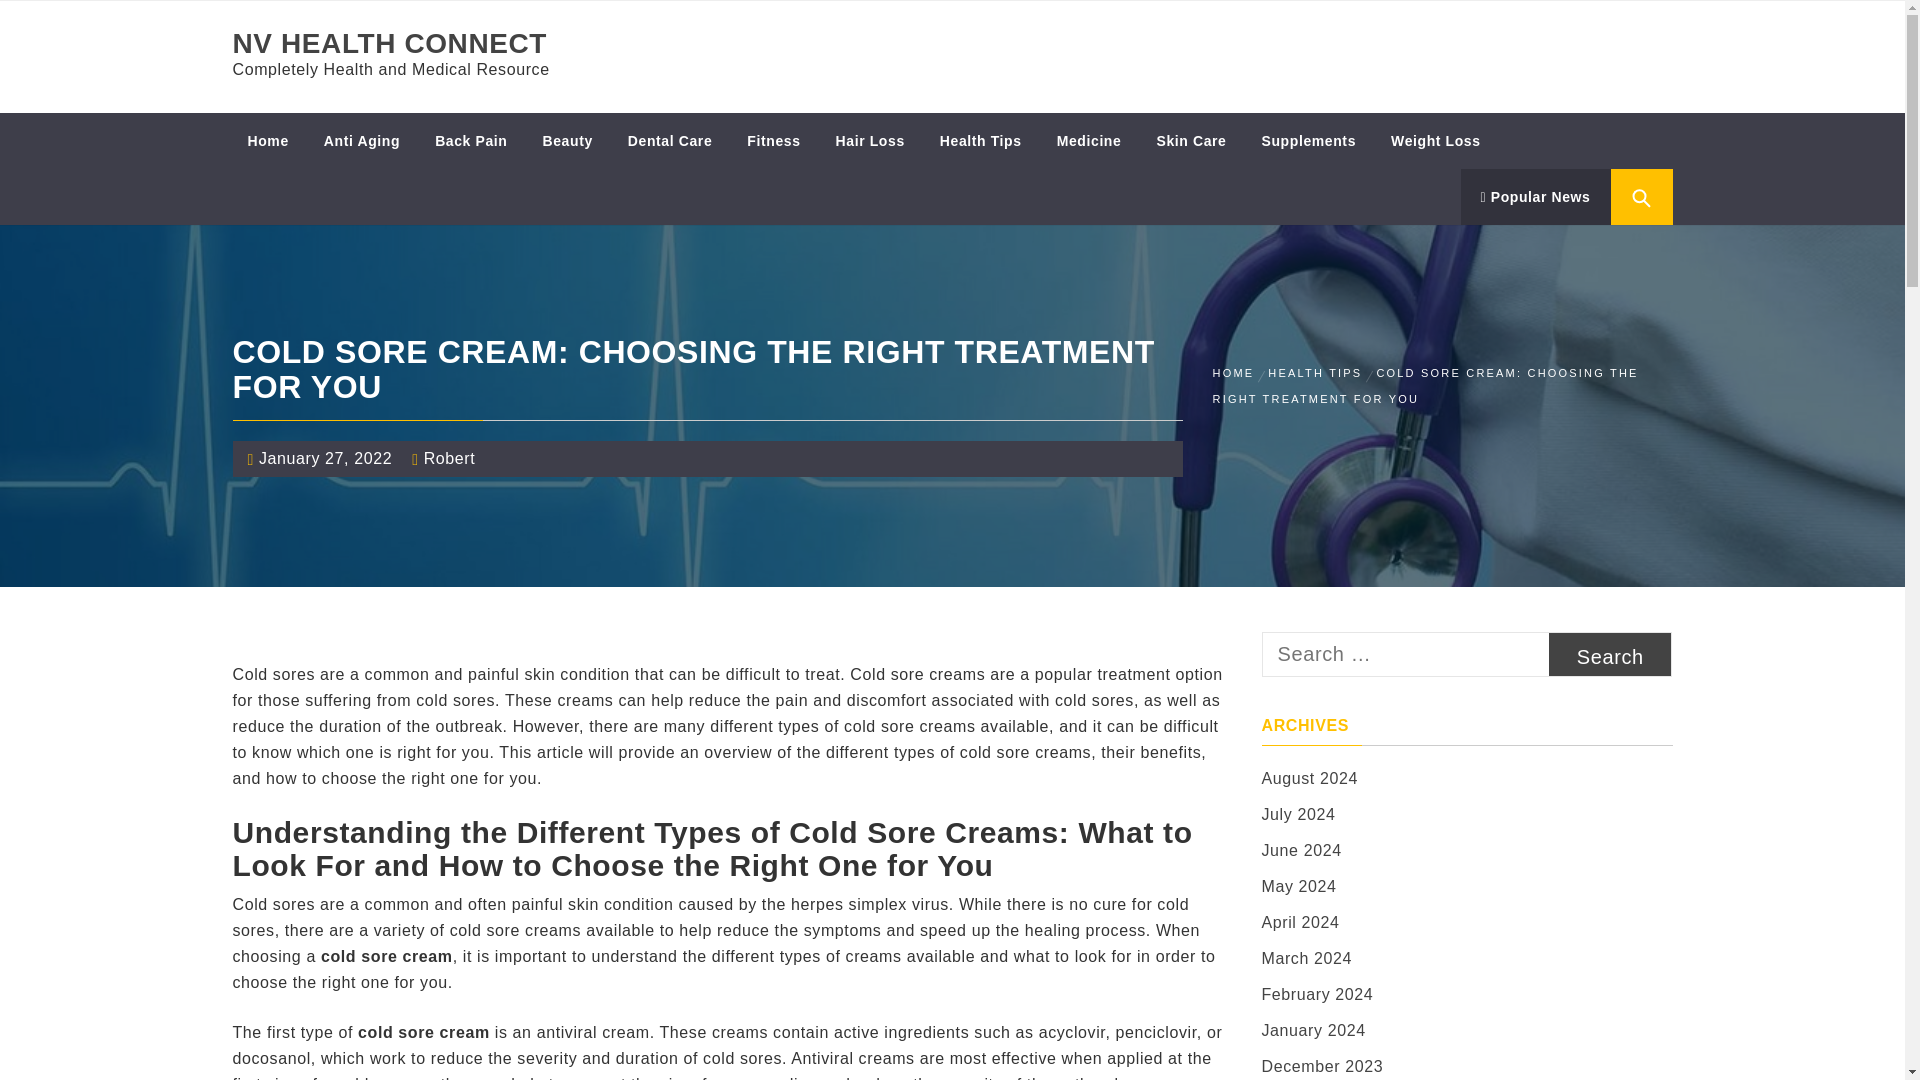 The width and height of the screenshot is (1920, 1080). Describe the element at coordinates (1314, 373) in the screenshot. I see `HEALTH TIPS` at that location.